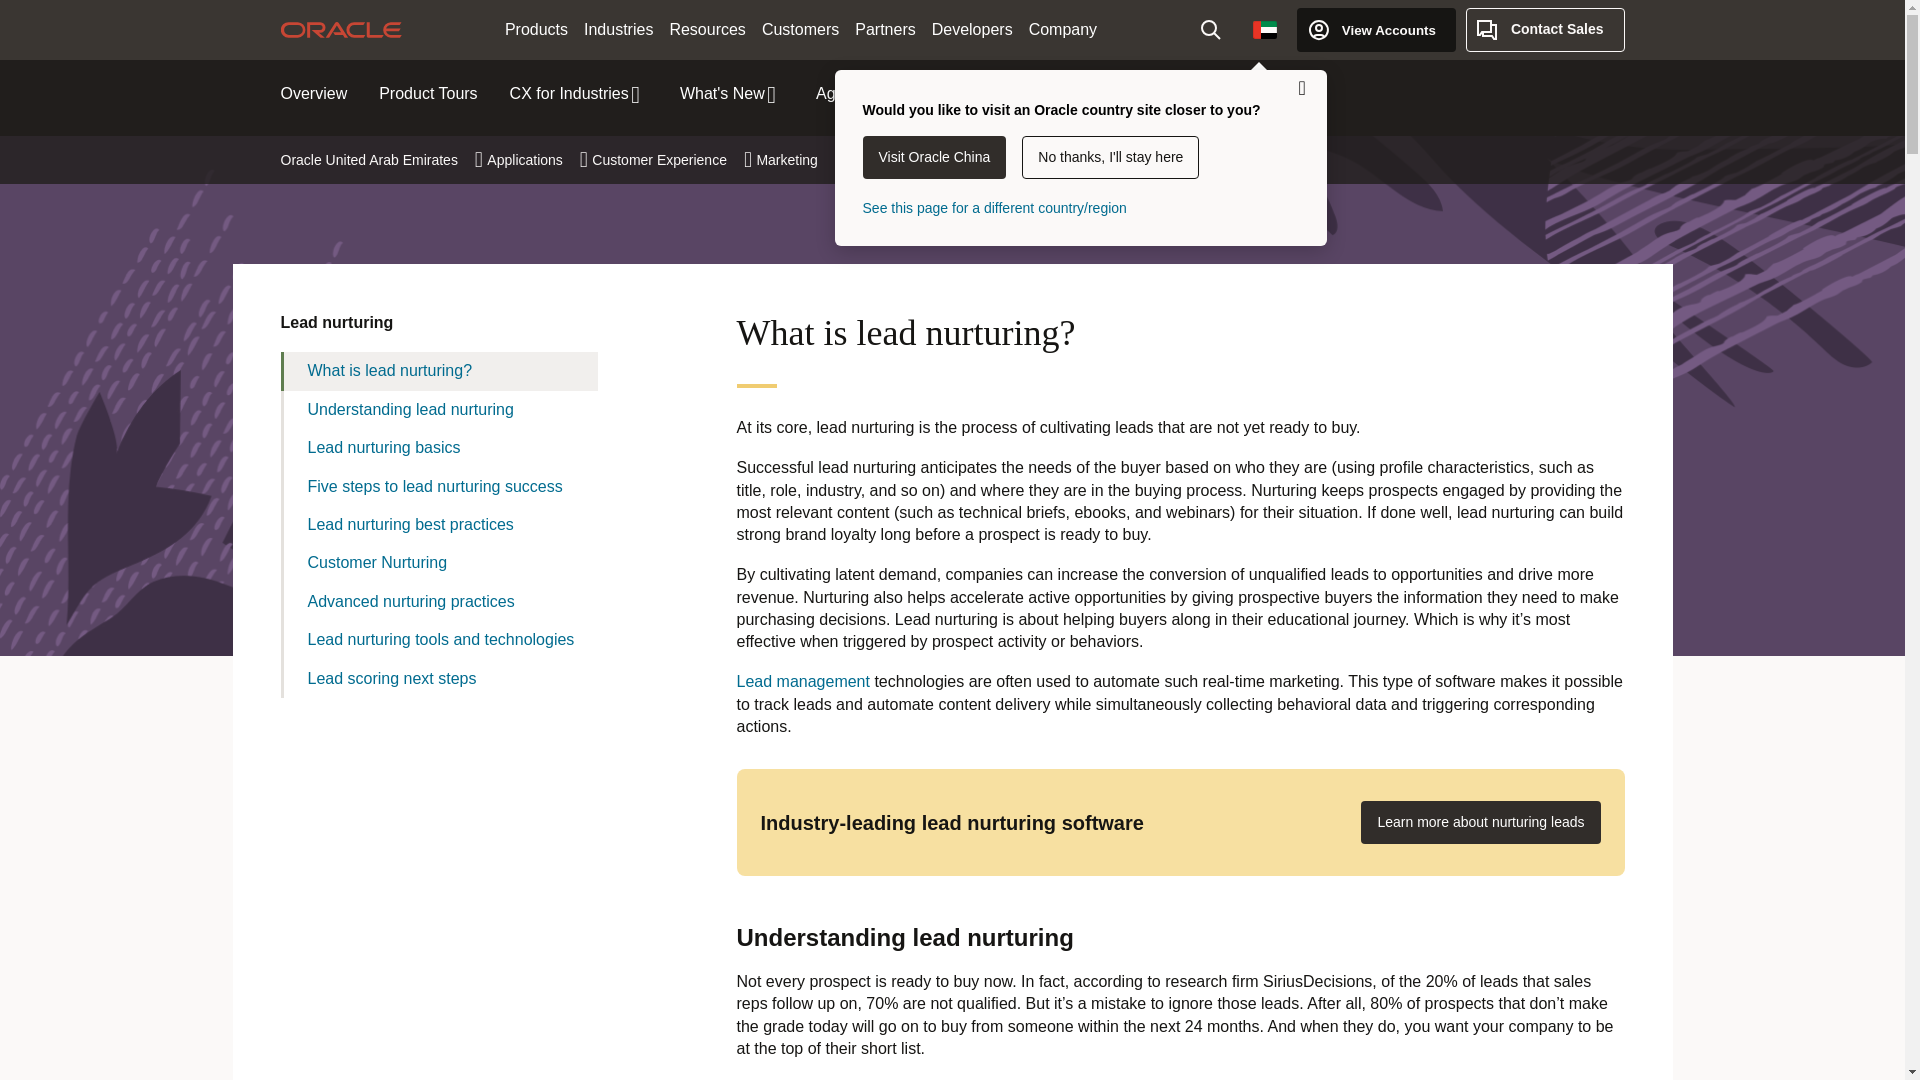 The width and height of the screenshot is (1920, 1080). What do you see at coordinates (1063, 30) in the screenshot?
I see `Company` at bounding box center [1063, 30].